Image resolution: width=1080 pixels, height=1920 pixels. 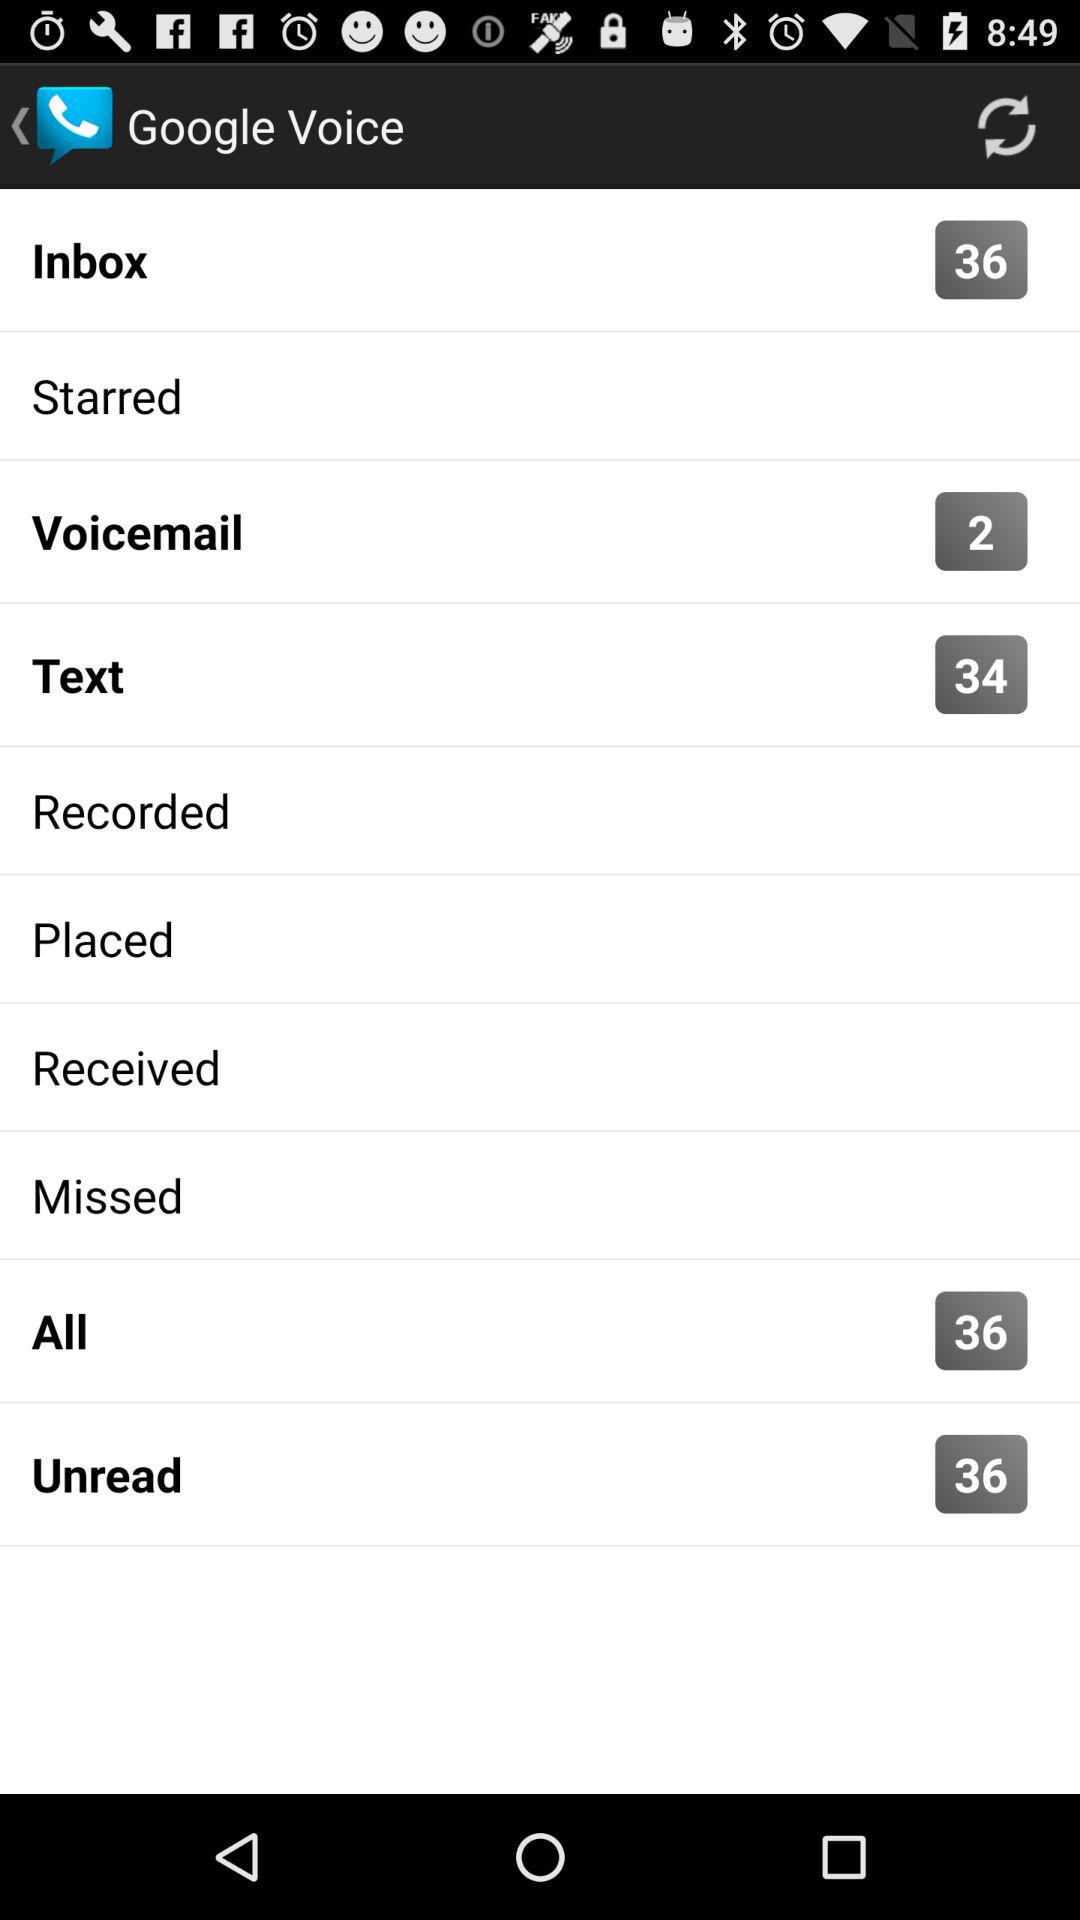 What do you see at coordinates (1006, 126) in the screenshot?
I see `select item above the 36 item` at bounding box center [1006, 126].